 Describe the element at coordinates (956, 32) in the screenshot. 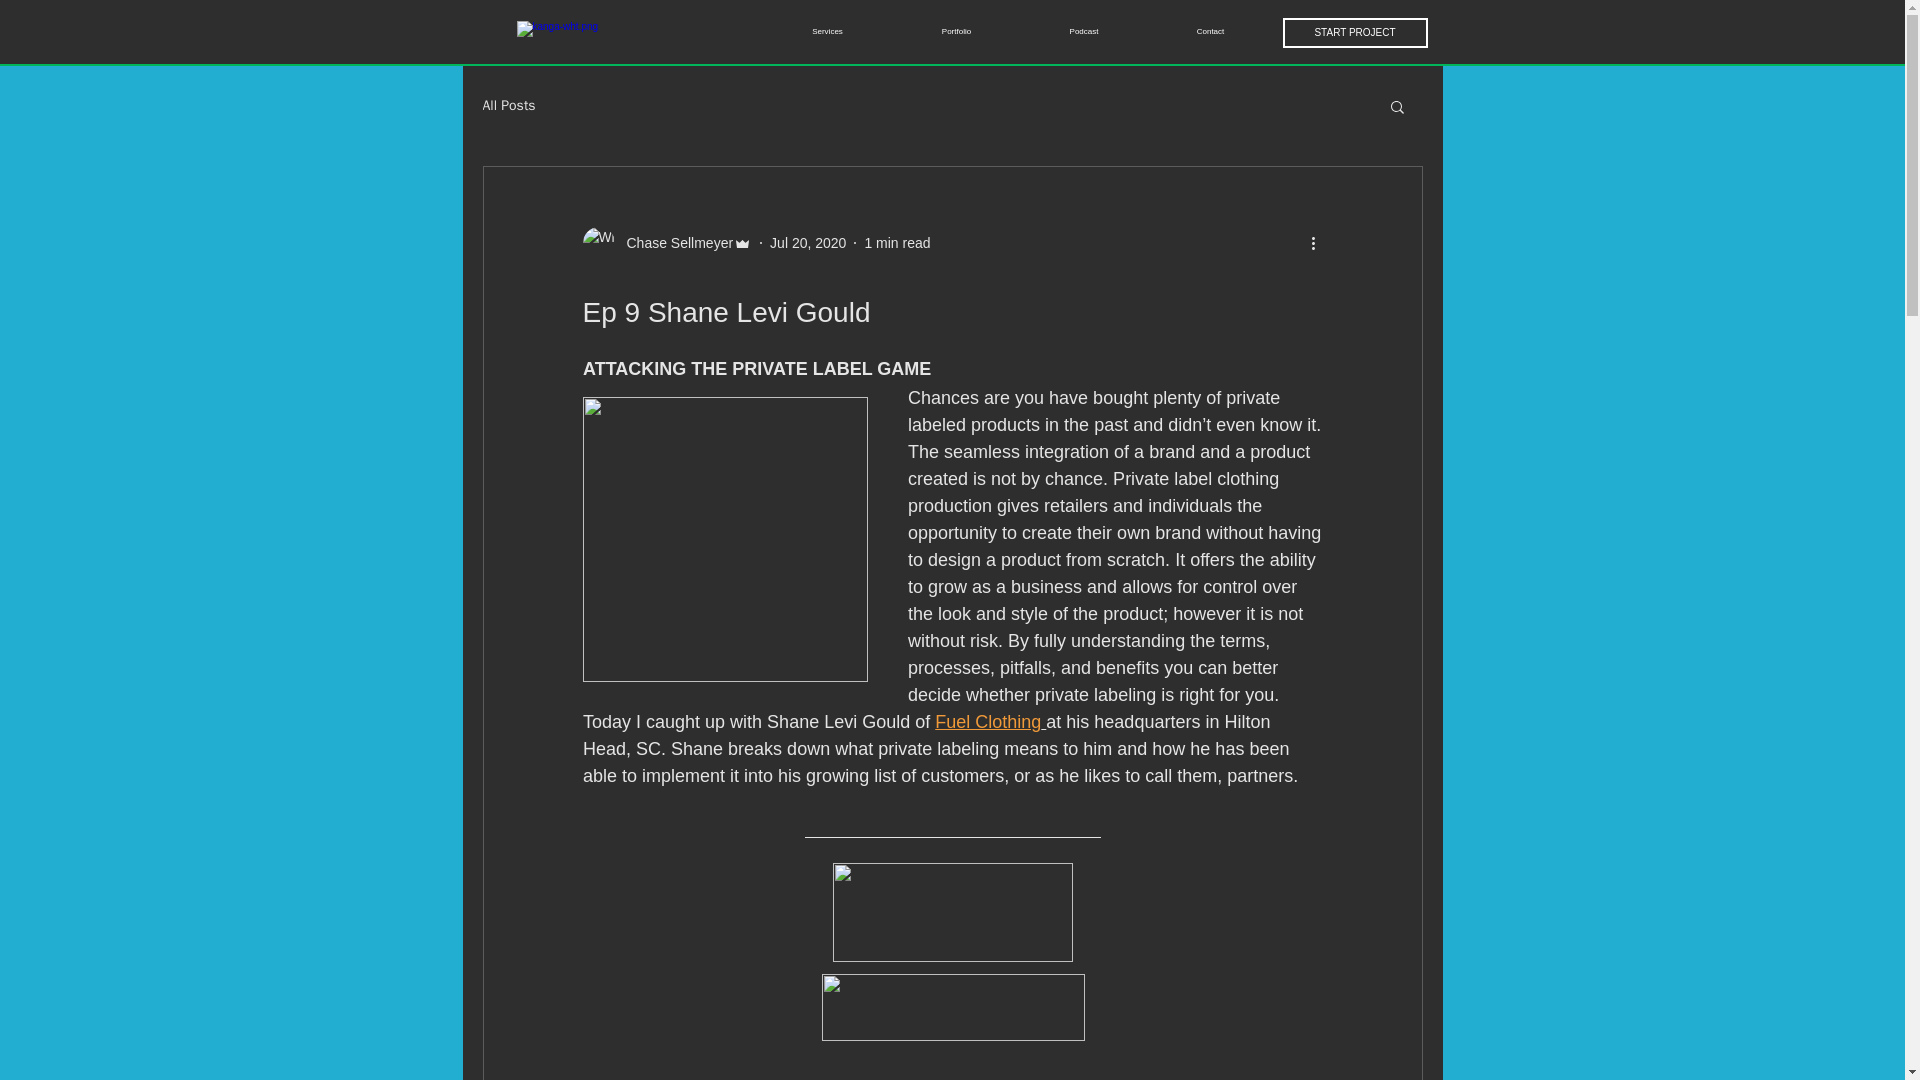

I see `Portfolio` at that location.